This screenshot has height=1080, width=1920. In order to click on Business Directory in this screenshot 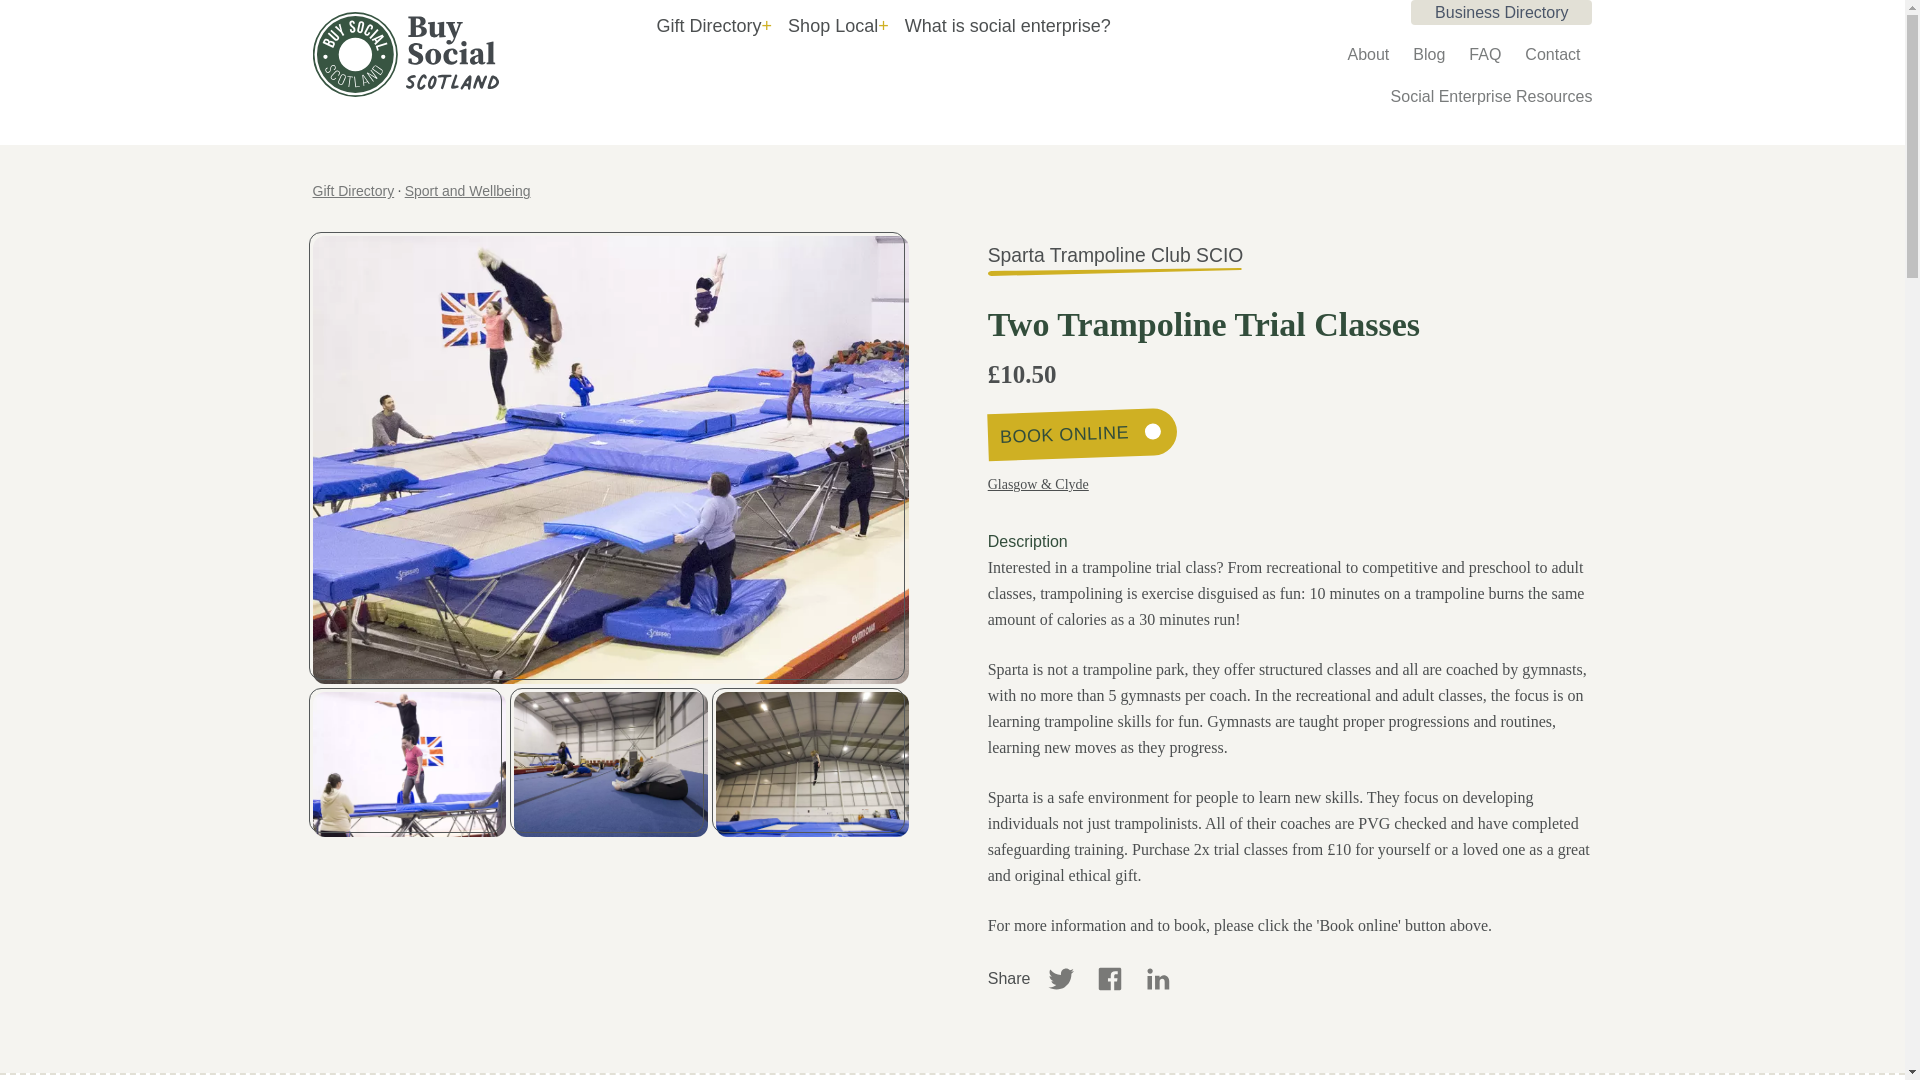, I will do `click(1501, 12)`.